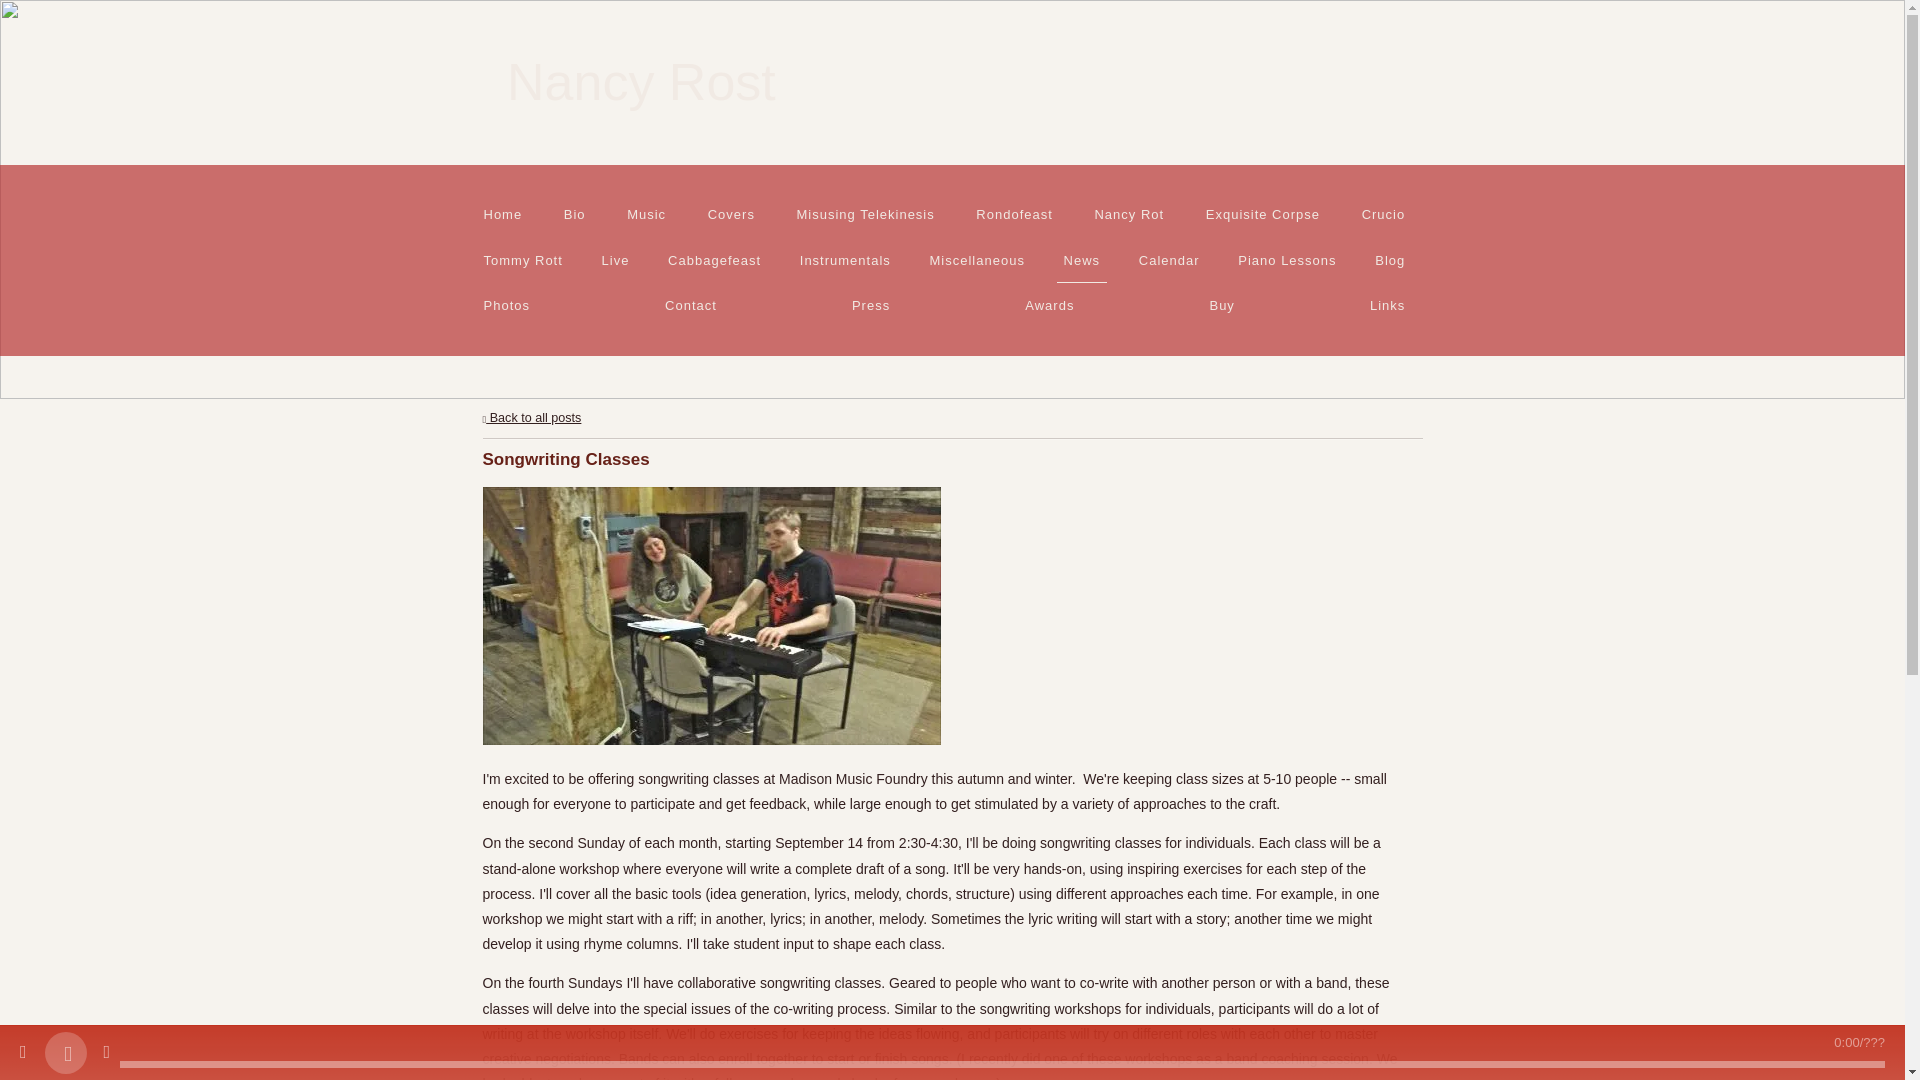 This screenshot has height=1080, width=1920. What do you see at coordinates (715, 260) in the screenshot?
I see `Cabbagefeast` at bounding box center [715, 260].